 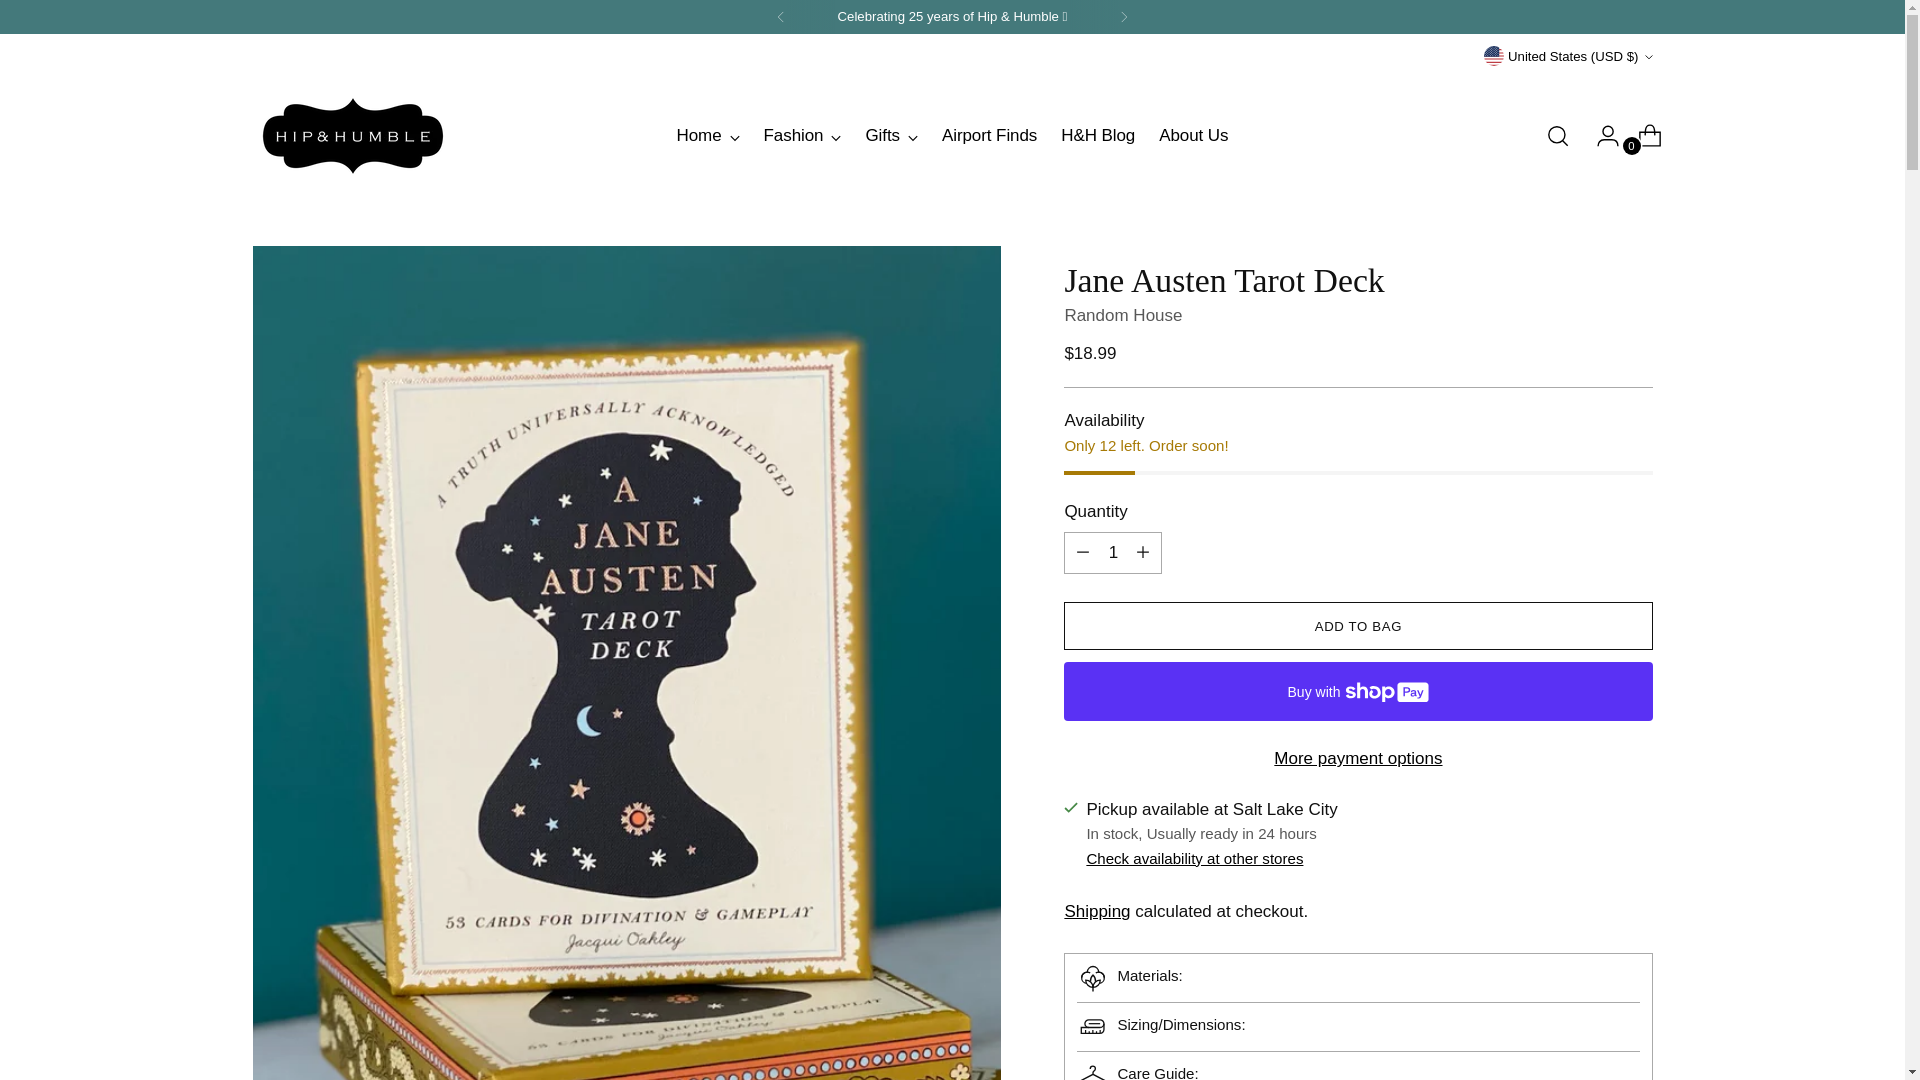 I want to click on Random House, so click(x=1122, y=315).